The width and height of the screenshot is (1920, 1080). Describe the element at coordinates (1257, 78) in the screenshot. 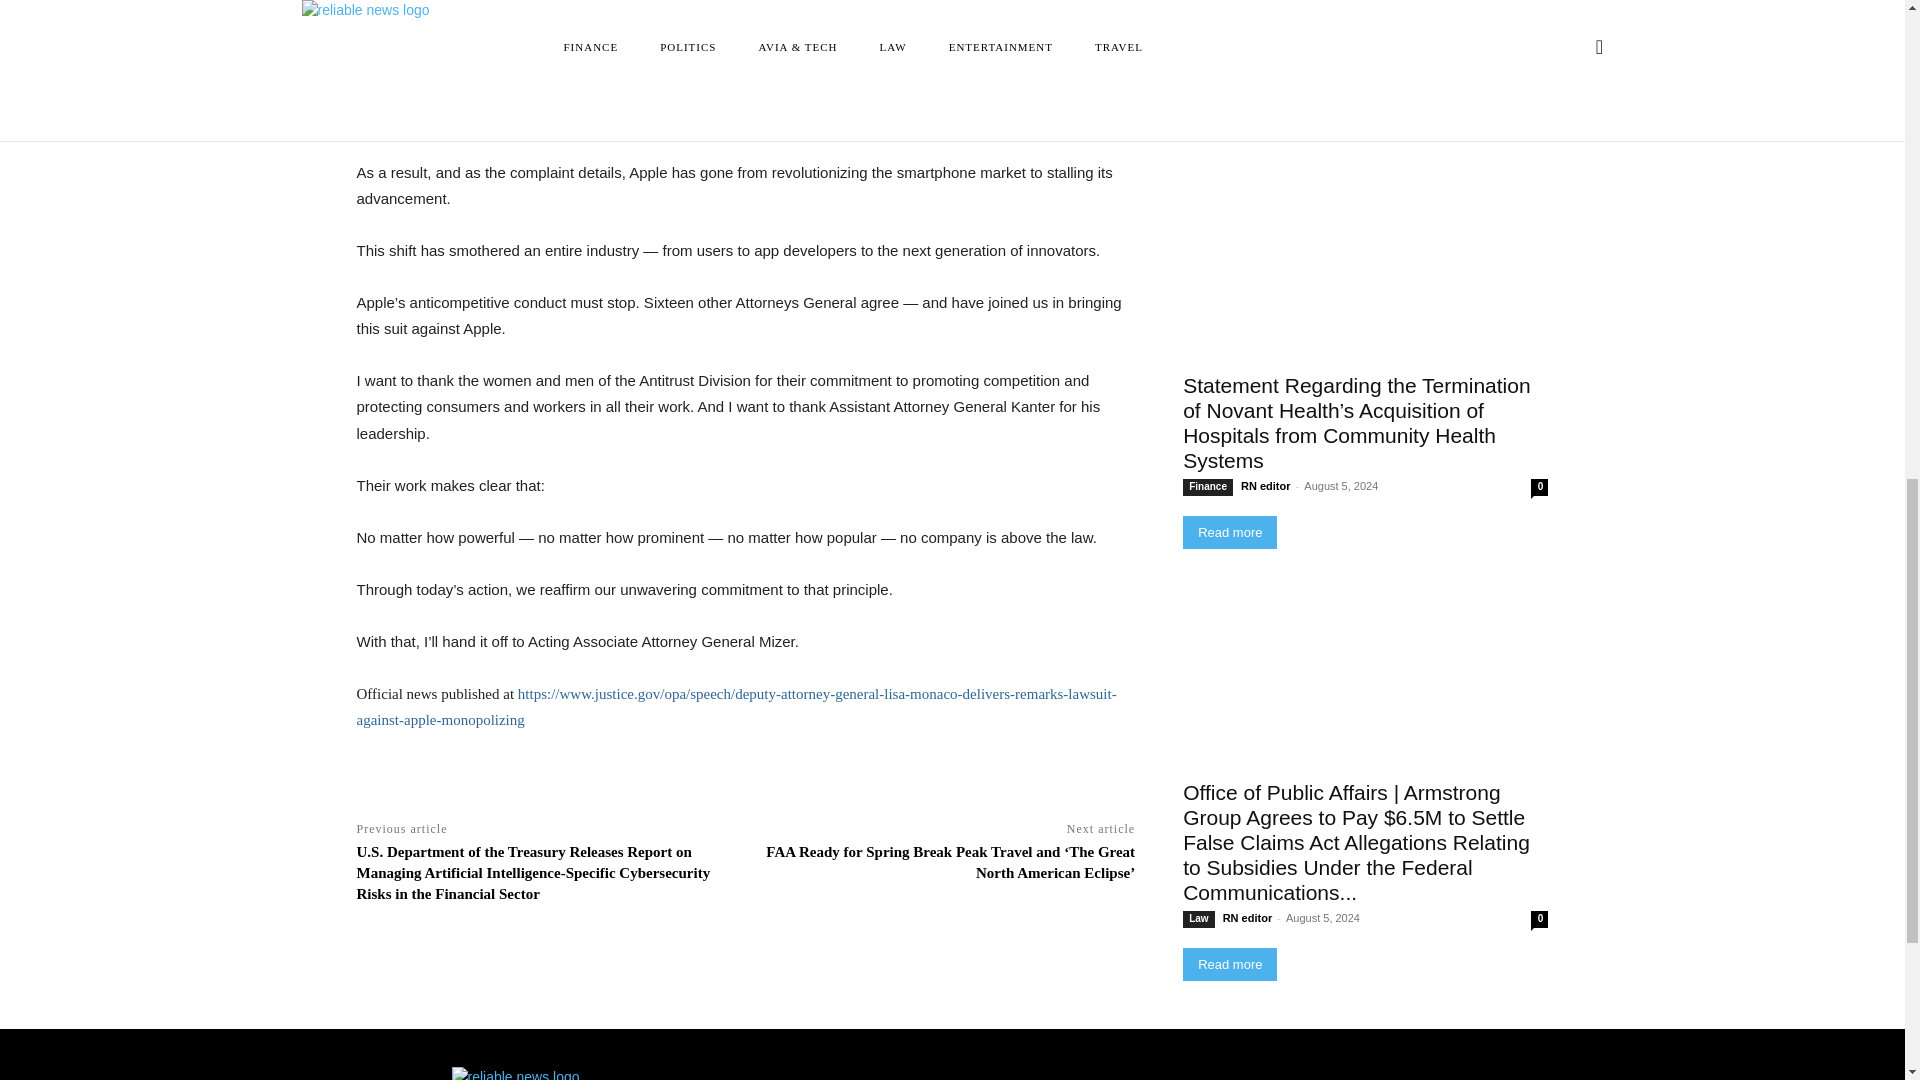

I see `RN editor` at that location.